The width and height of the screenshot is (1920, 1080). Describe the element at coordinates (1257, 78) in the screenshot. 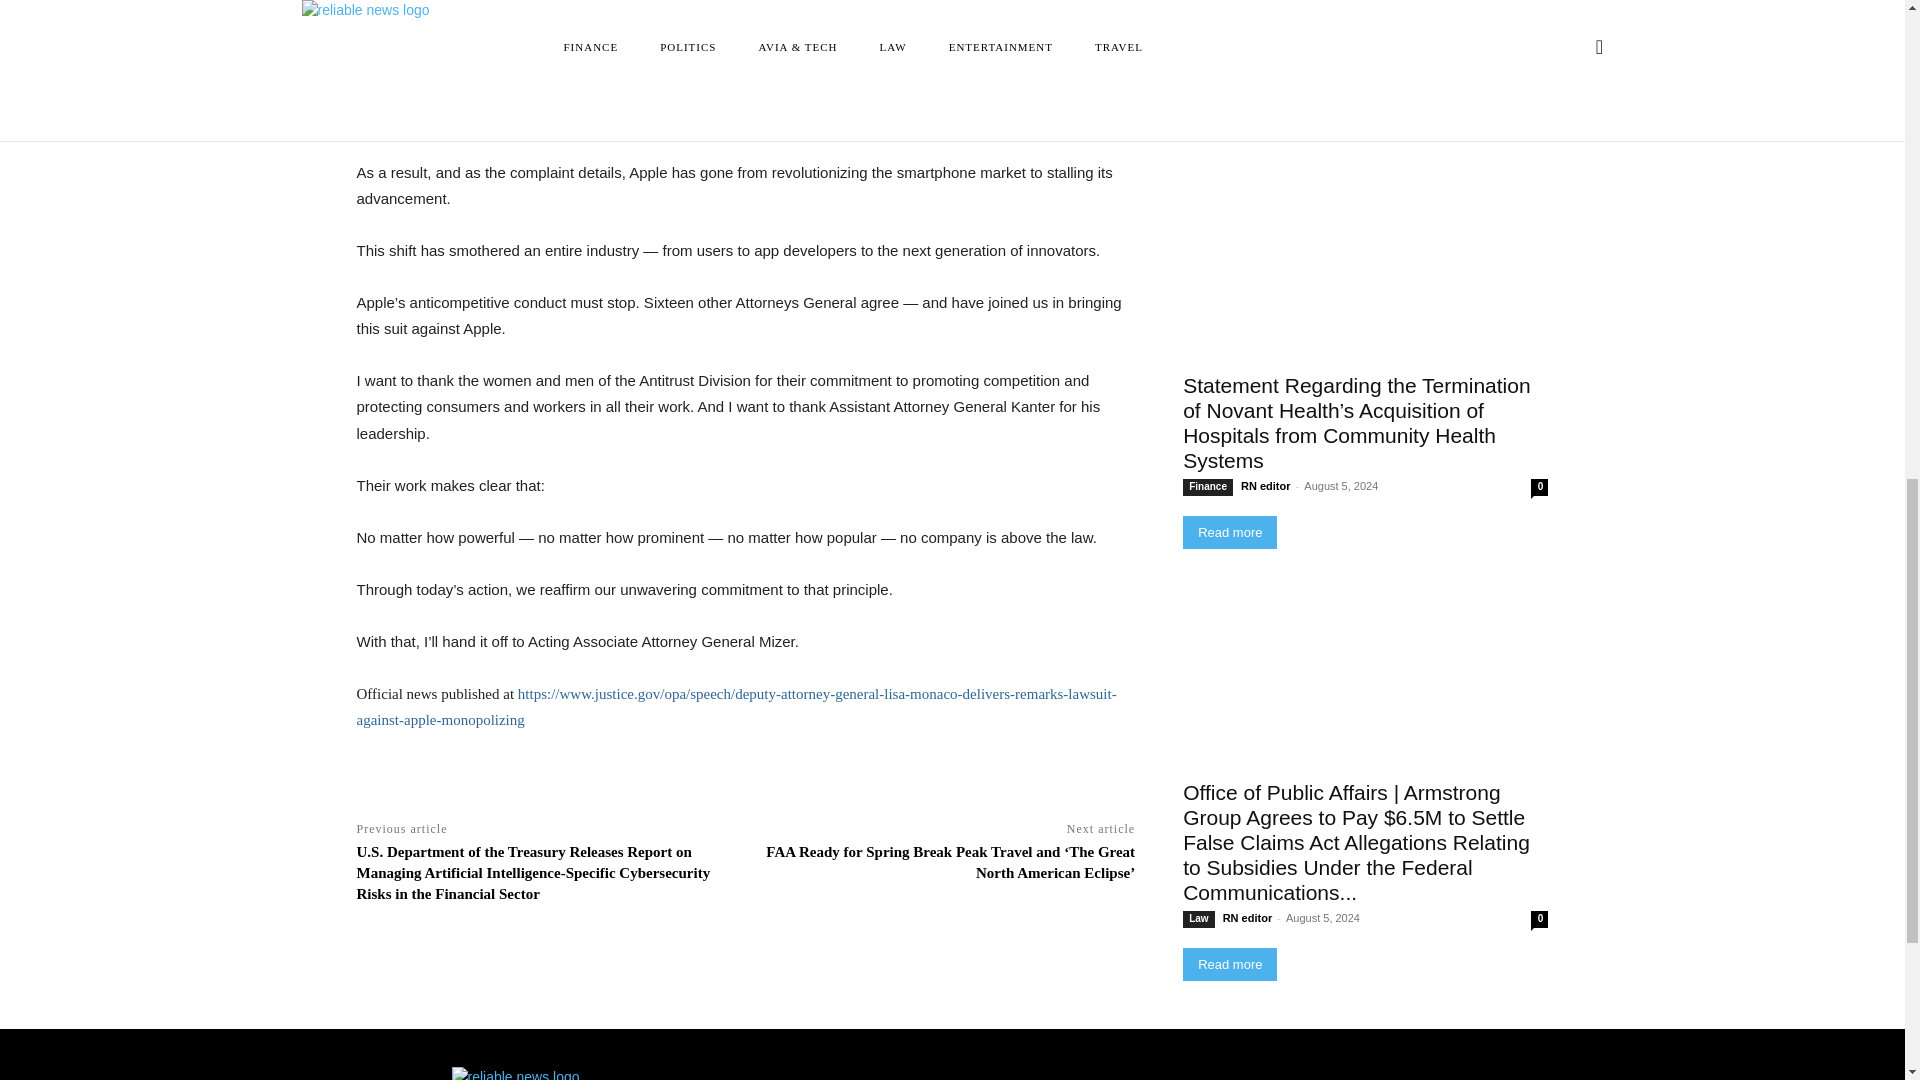

I see `RN editor` at that location.